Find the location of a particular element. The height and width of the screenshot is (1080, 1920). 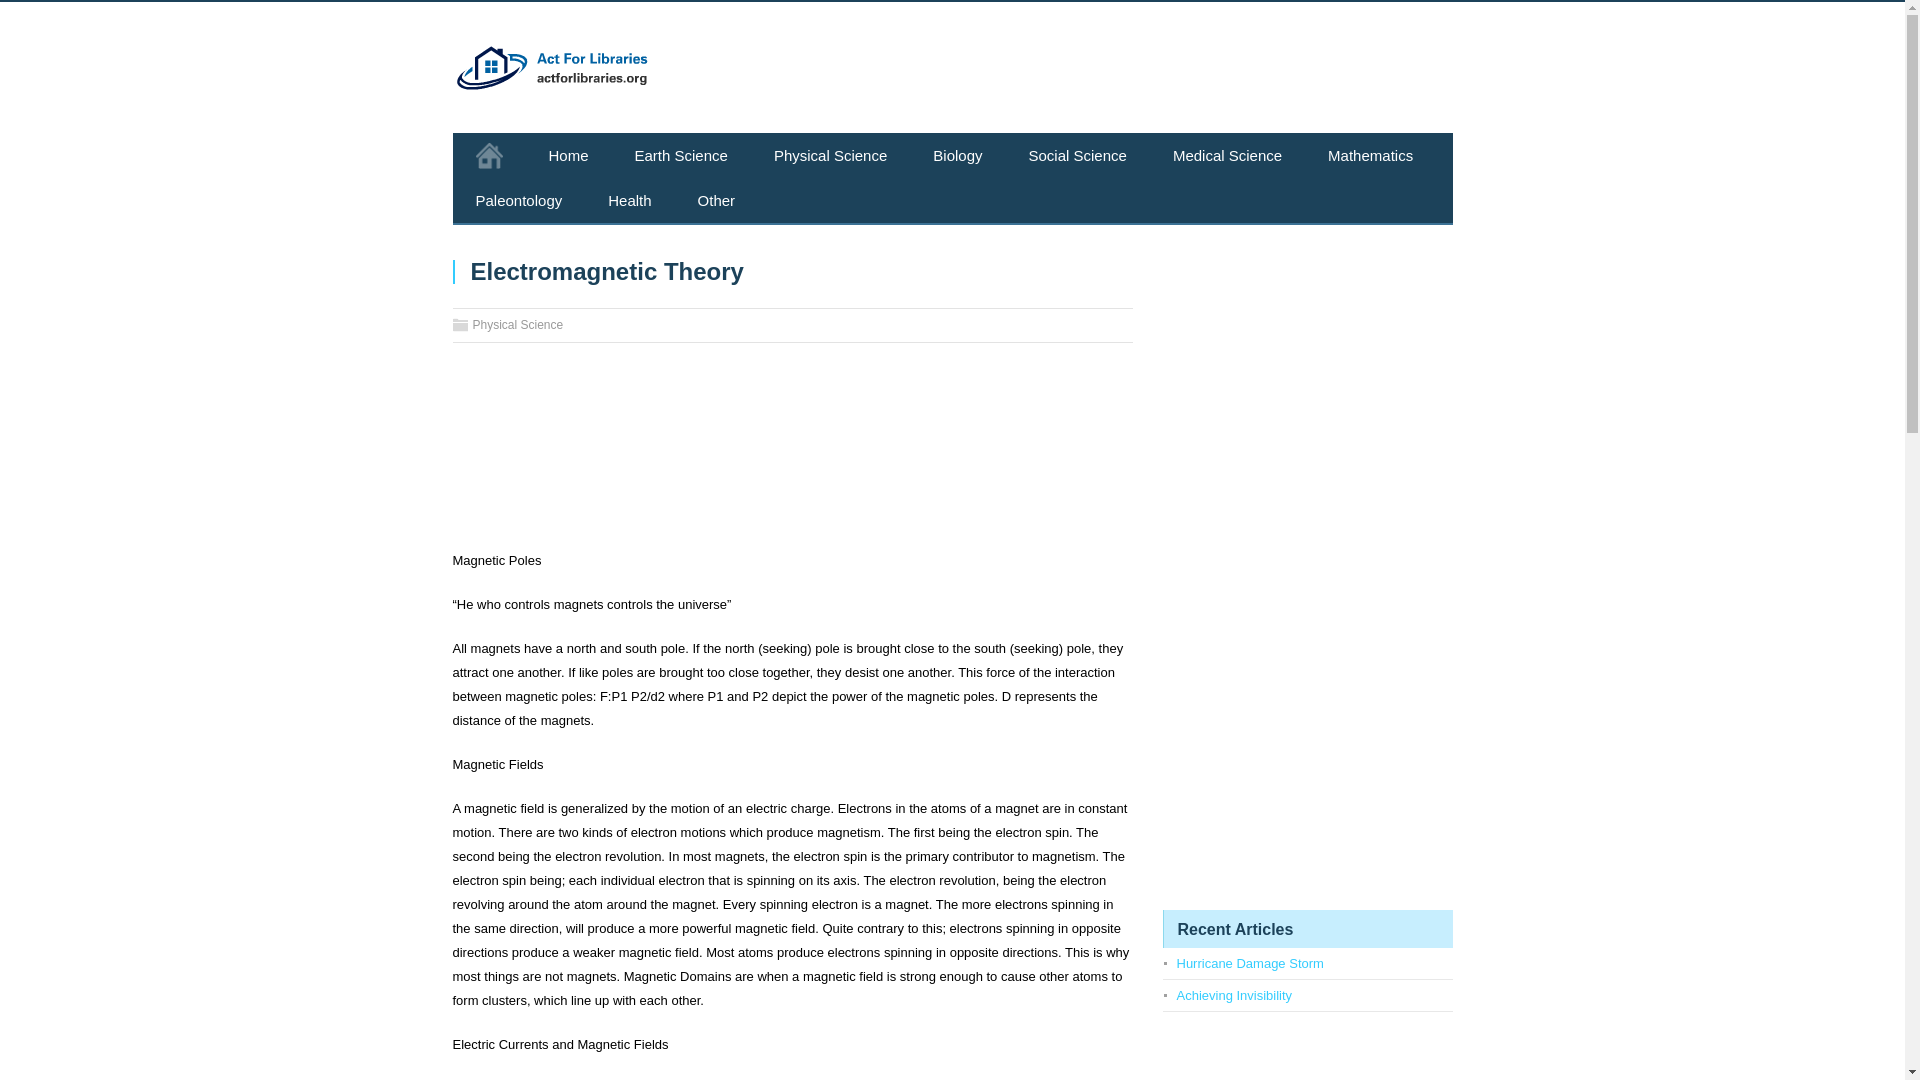

Hurricane Damage Storm is located at coordinates (1248, 962).